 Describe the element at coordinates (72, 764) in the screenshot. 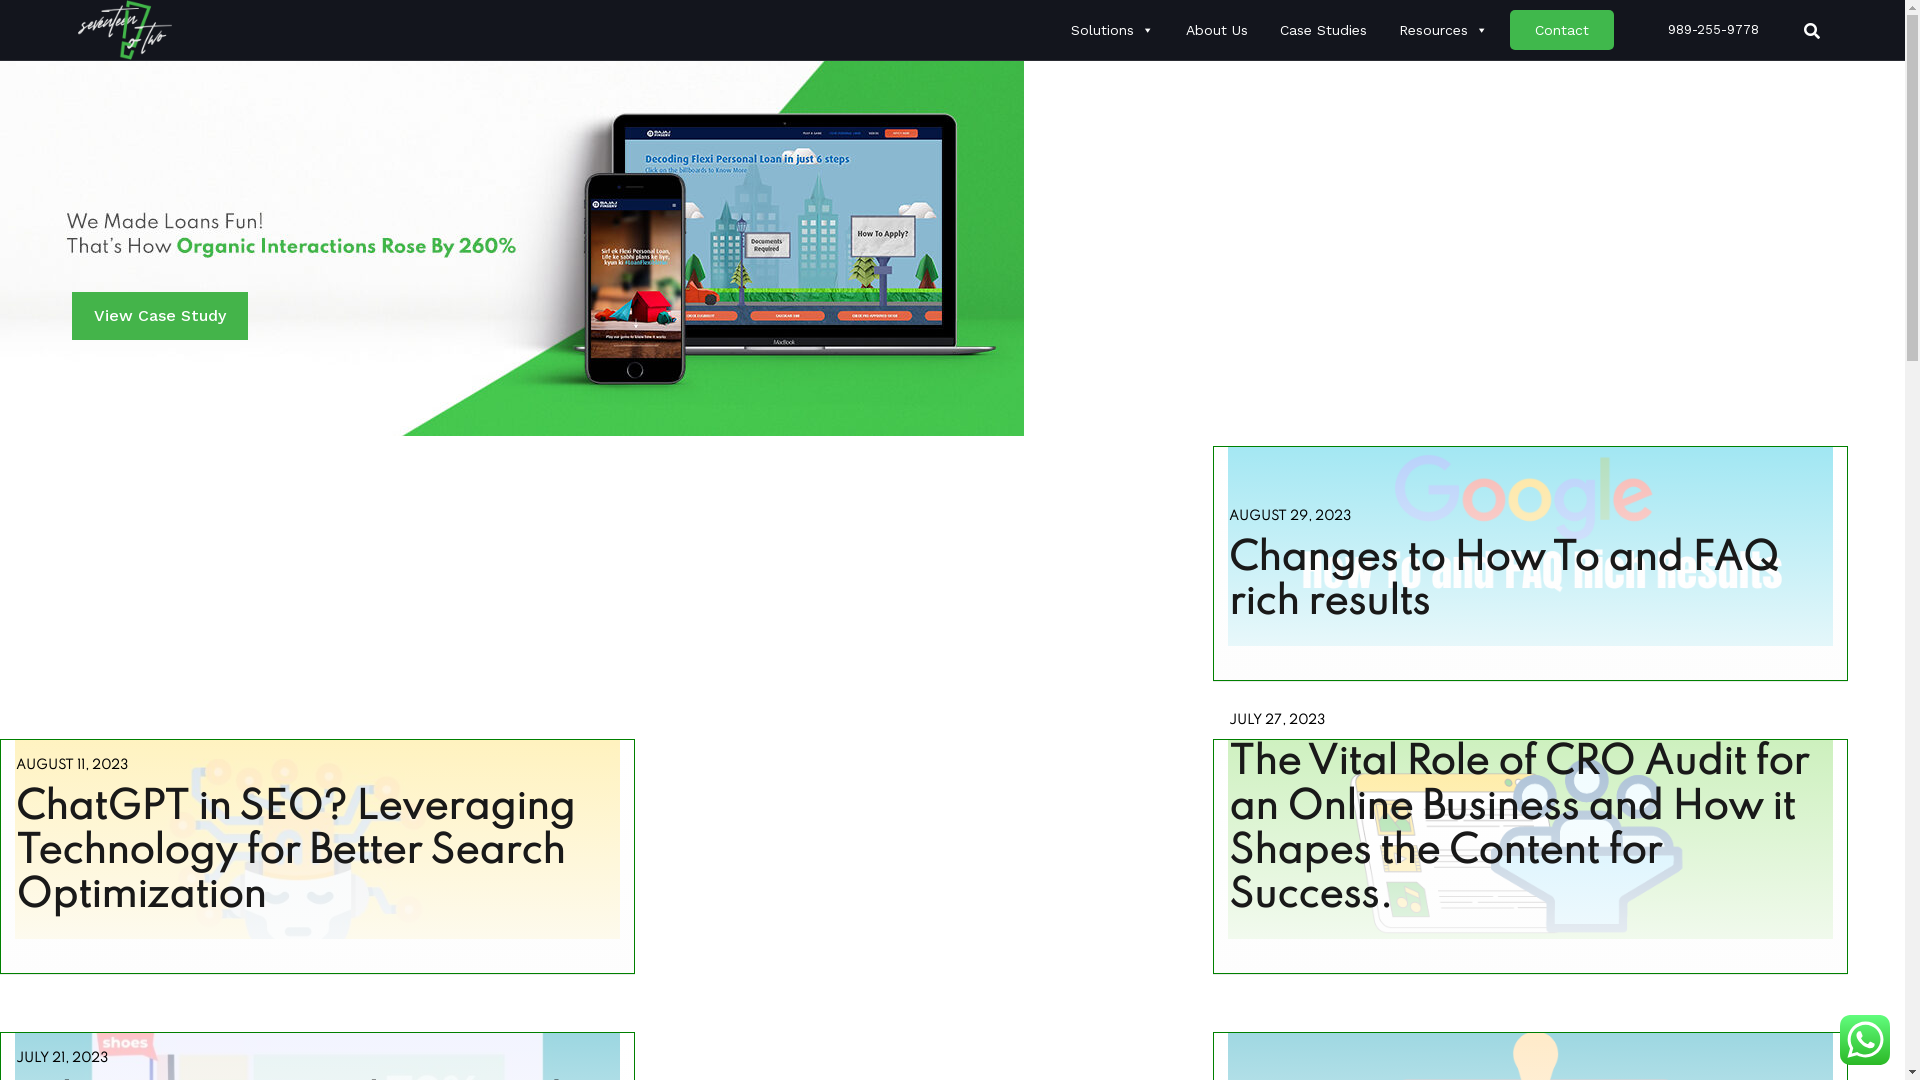

I see `AUGUST 11, 2023` at that location.